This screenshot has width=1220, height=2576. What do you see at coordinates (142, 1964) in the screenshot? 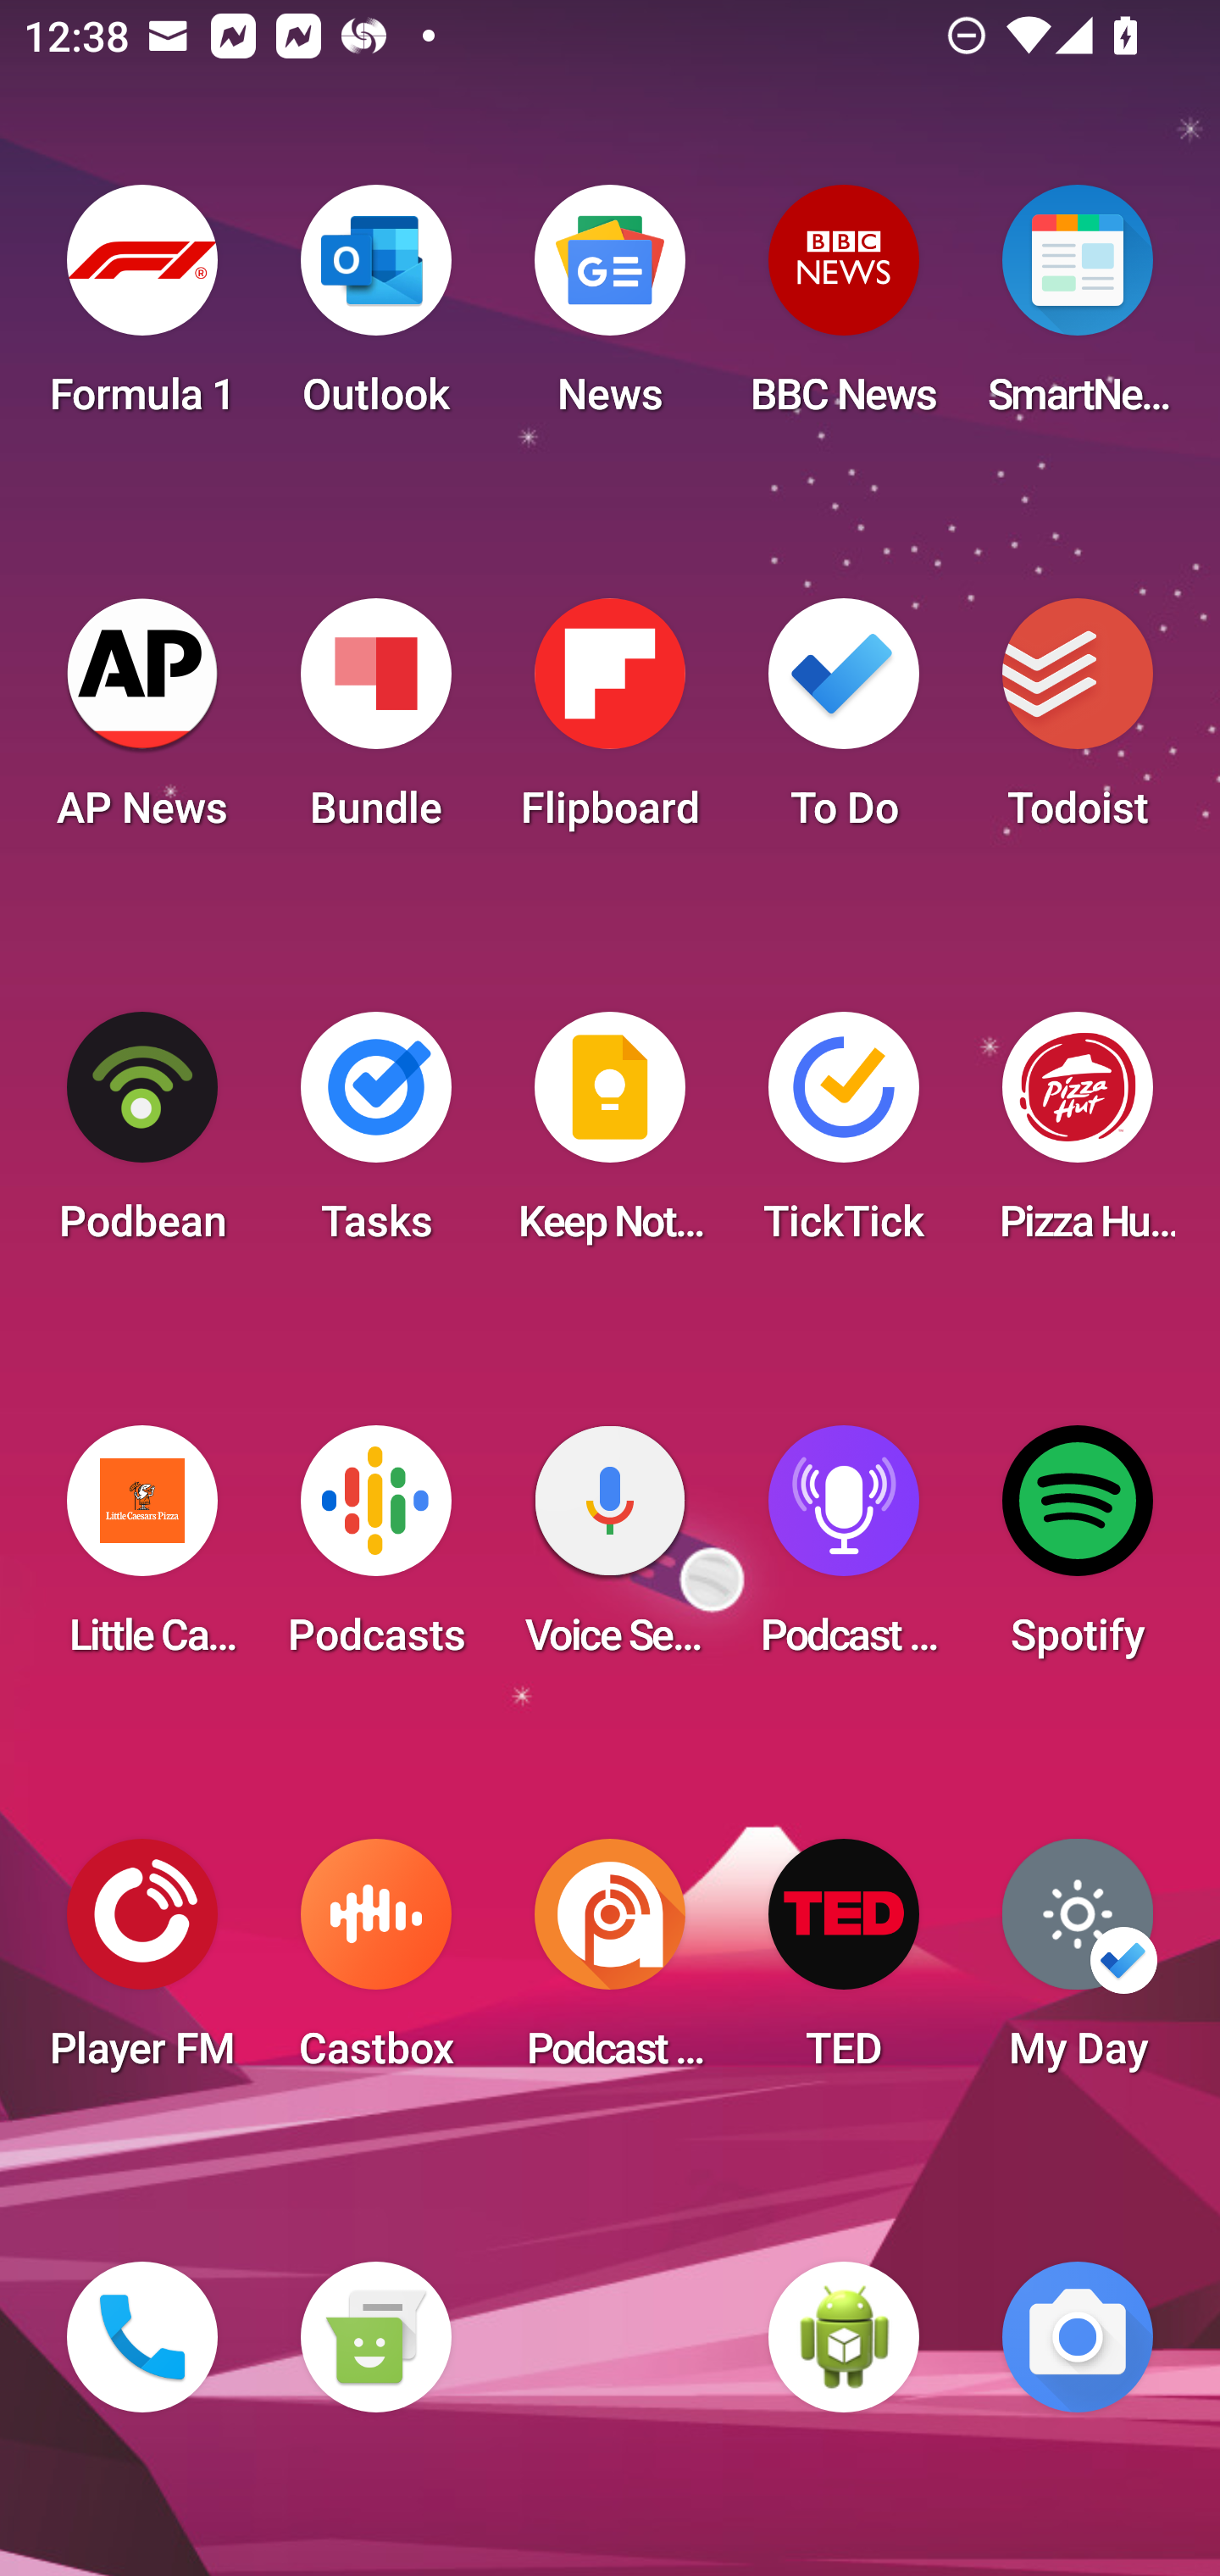
I see `Player FM` at bounding box center [142, 1964].